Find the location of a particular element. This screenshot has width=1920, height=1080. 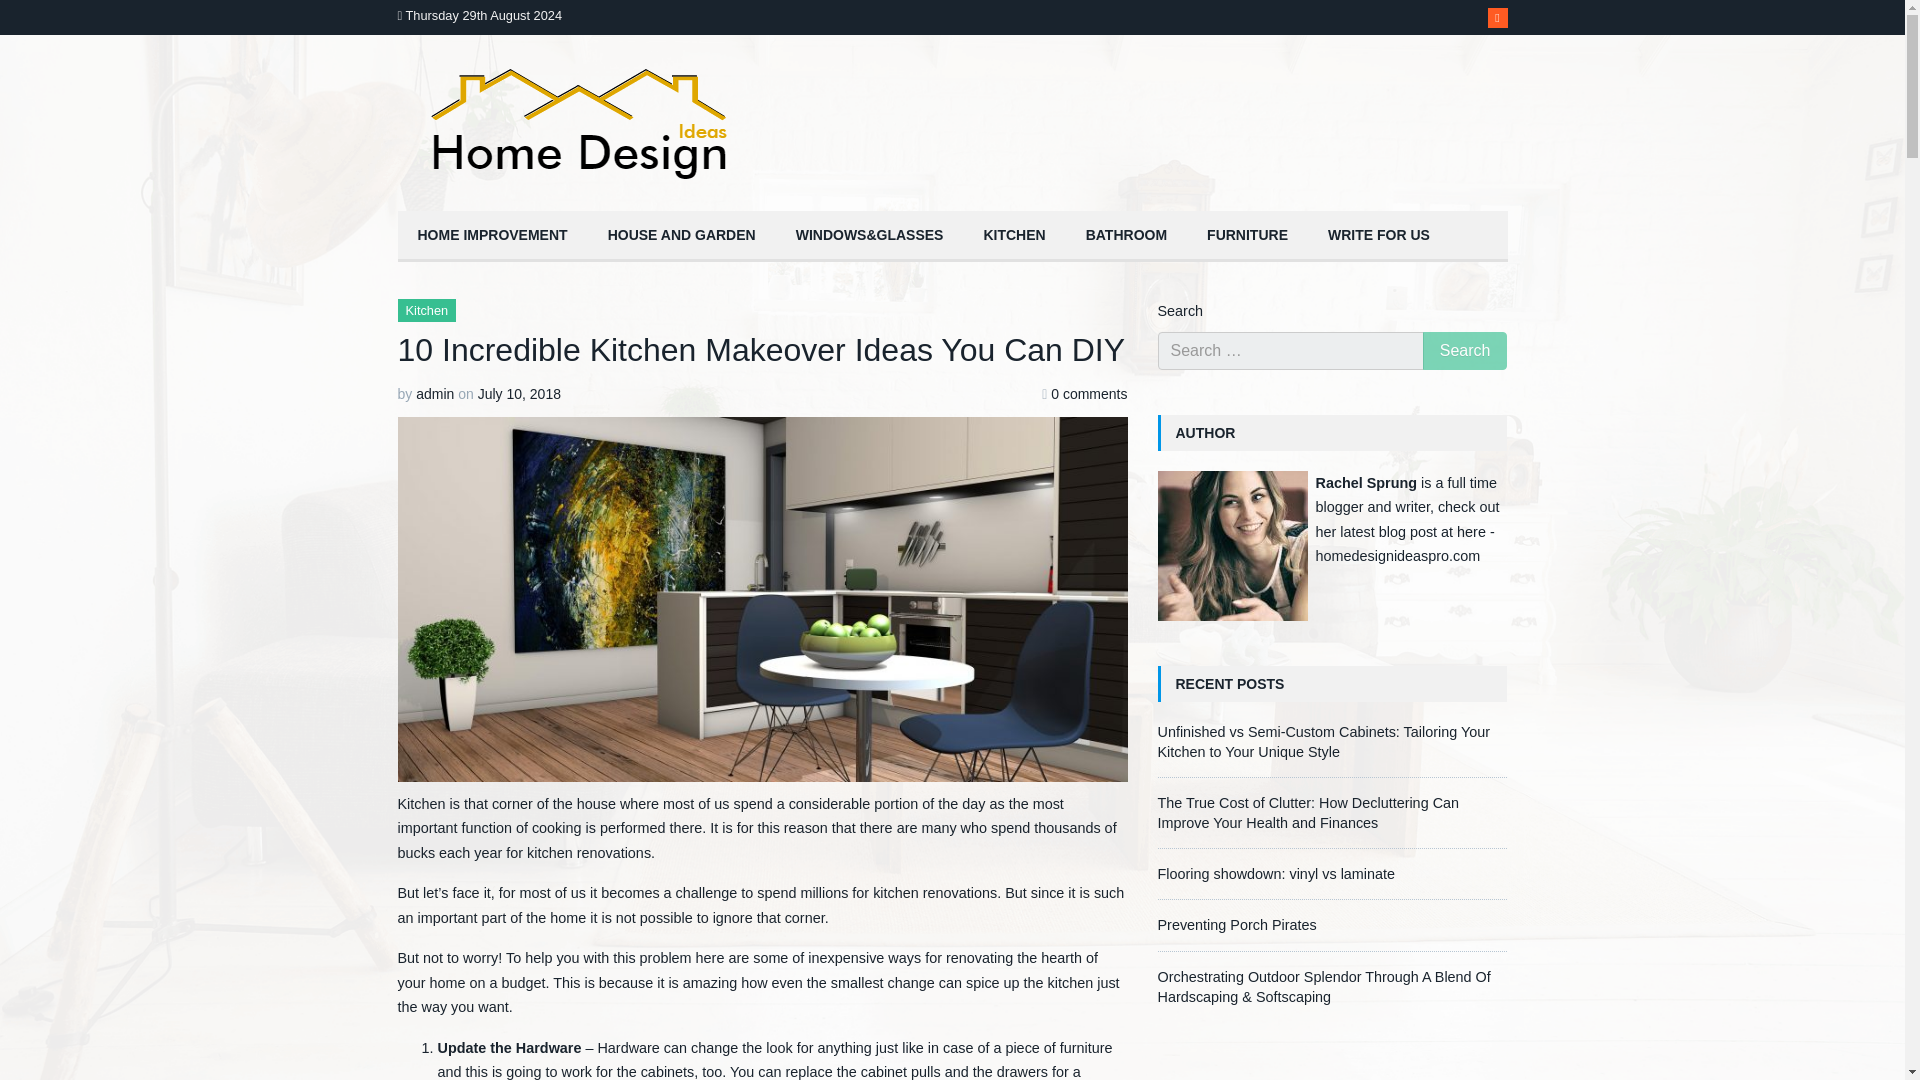

KITCHEN is located at coordinates (1014, 236).